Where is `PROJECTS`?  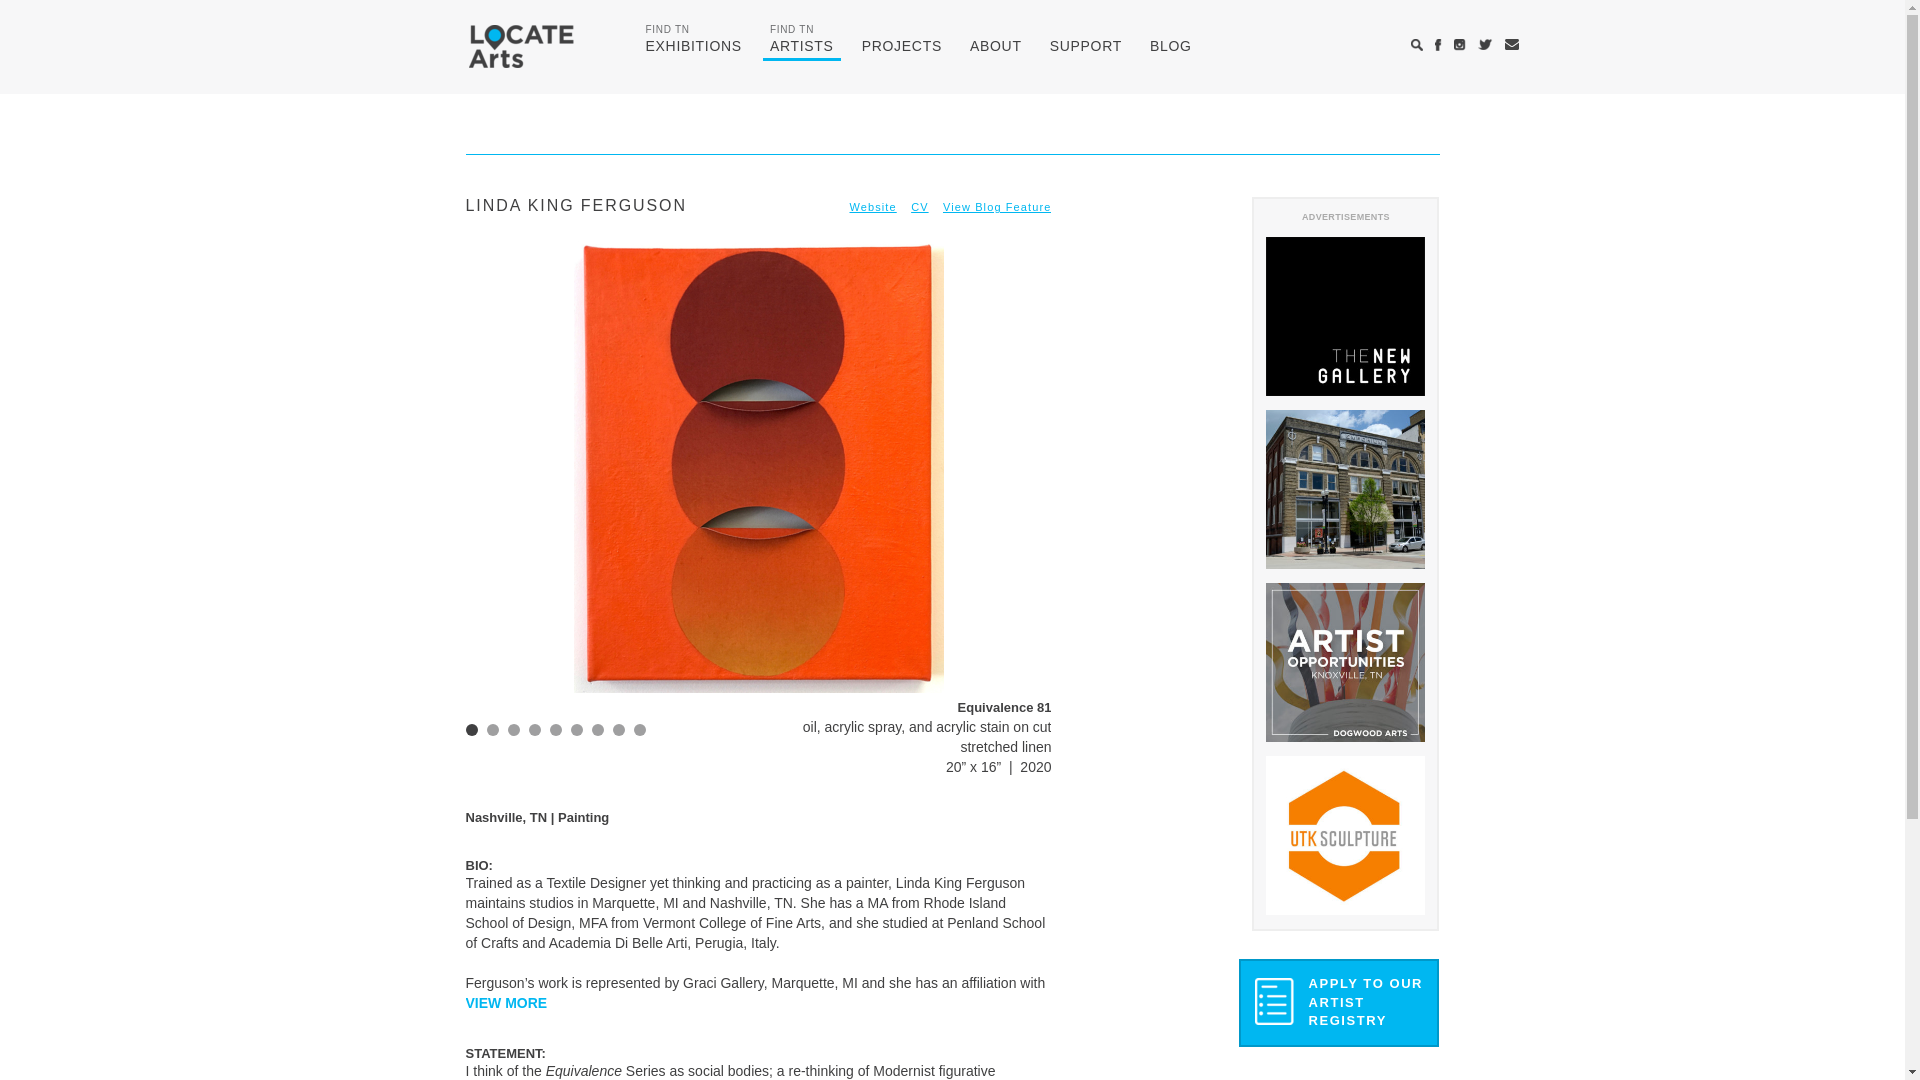 PROJECTS is located at coordinates (692, 48).